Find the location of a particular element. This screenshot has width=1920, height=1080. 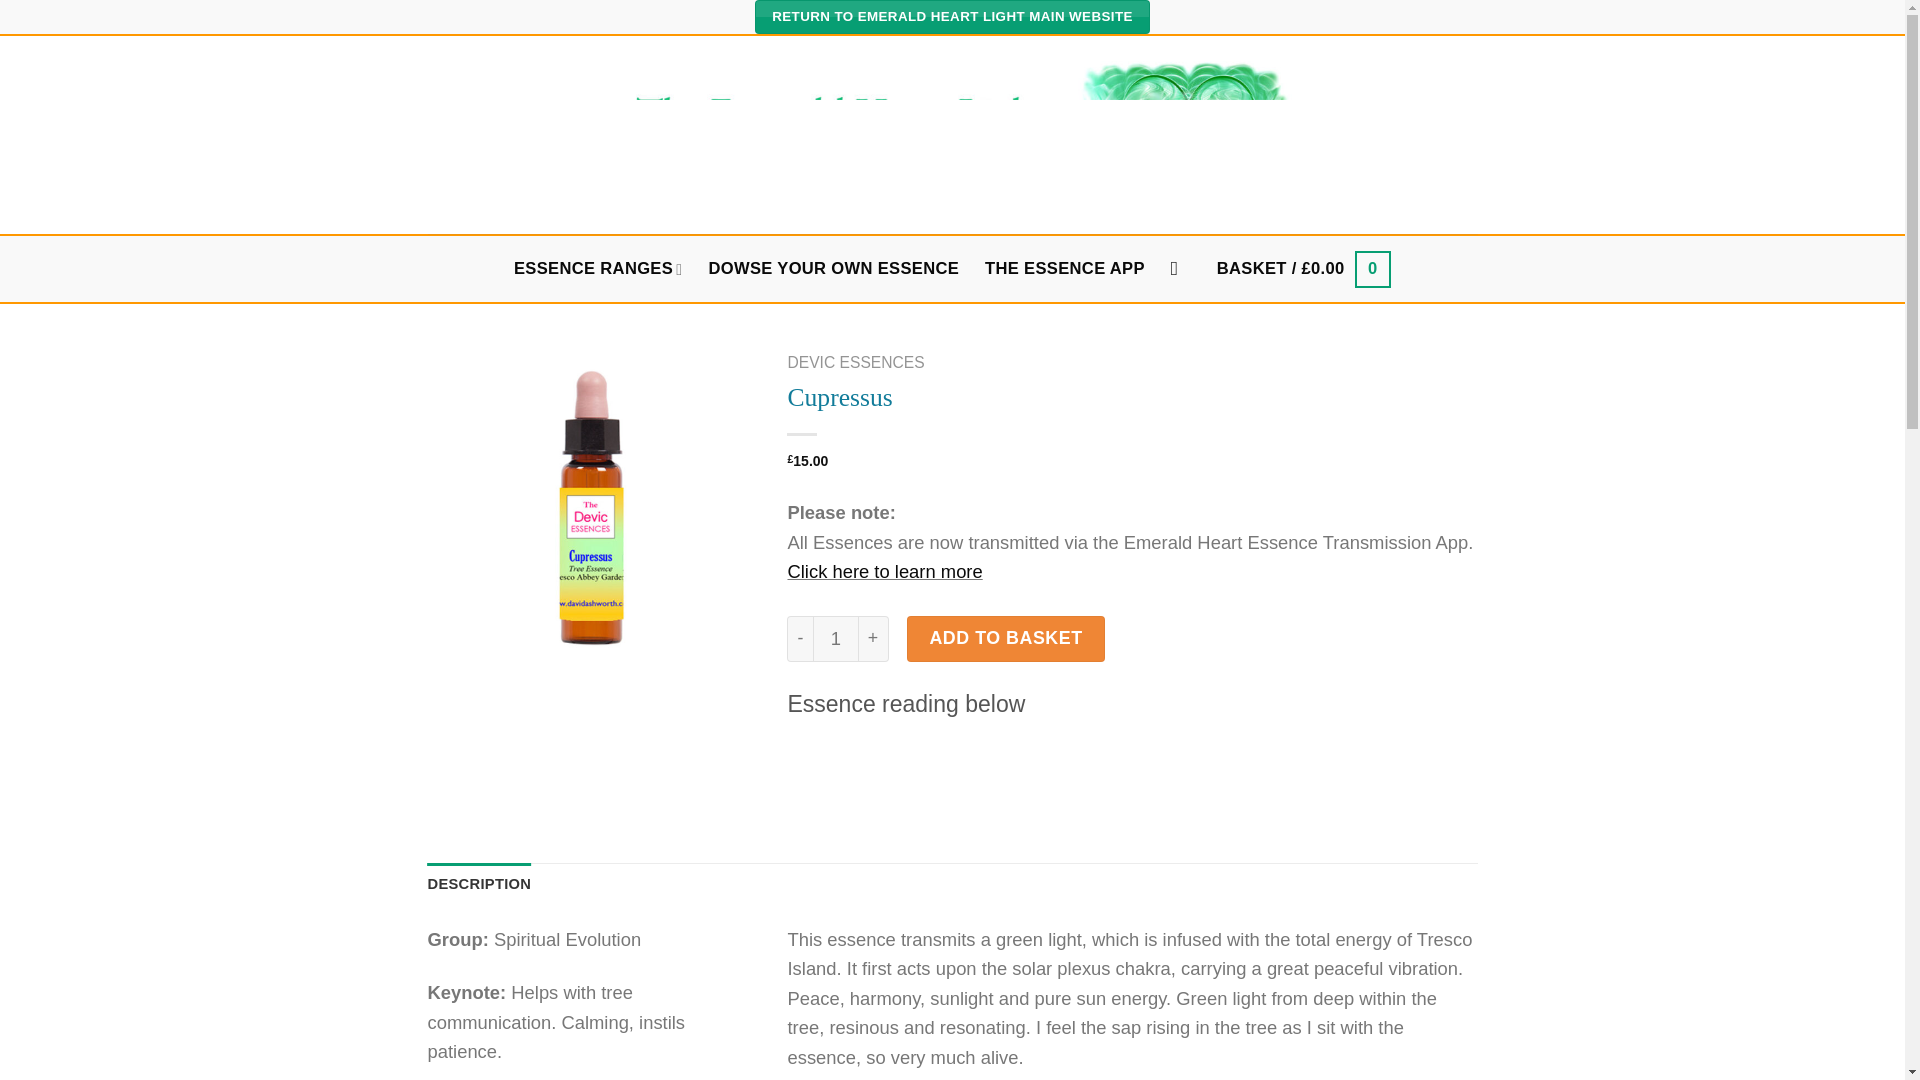

THE ESSENCE APP is located at coordinates (1064, 268).